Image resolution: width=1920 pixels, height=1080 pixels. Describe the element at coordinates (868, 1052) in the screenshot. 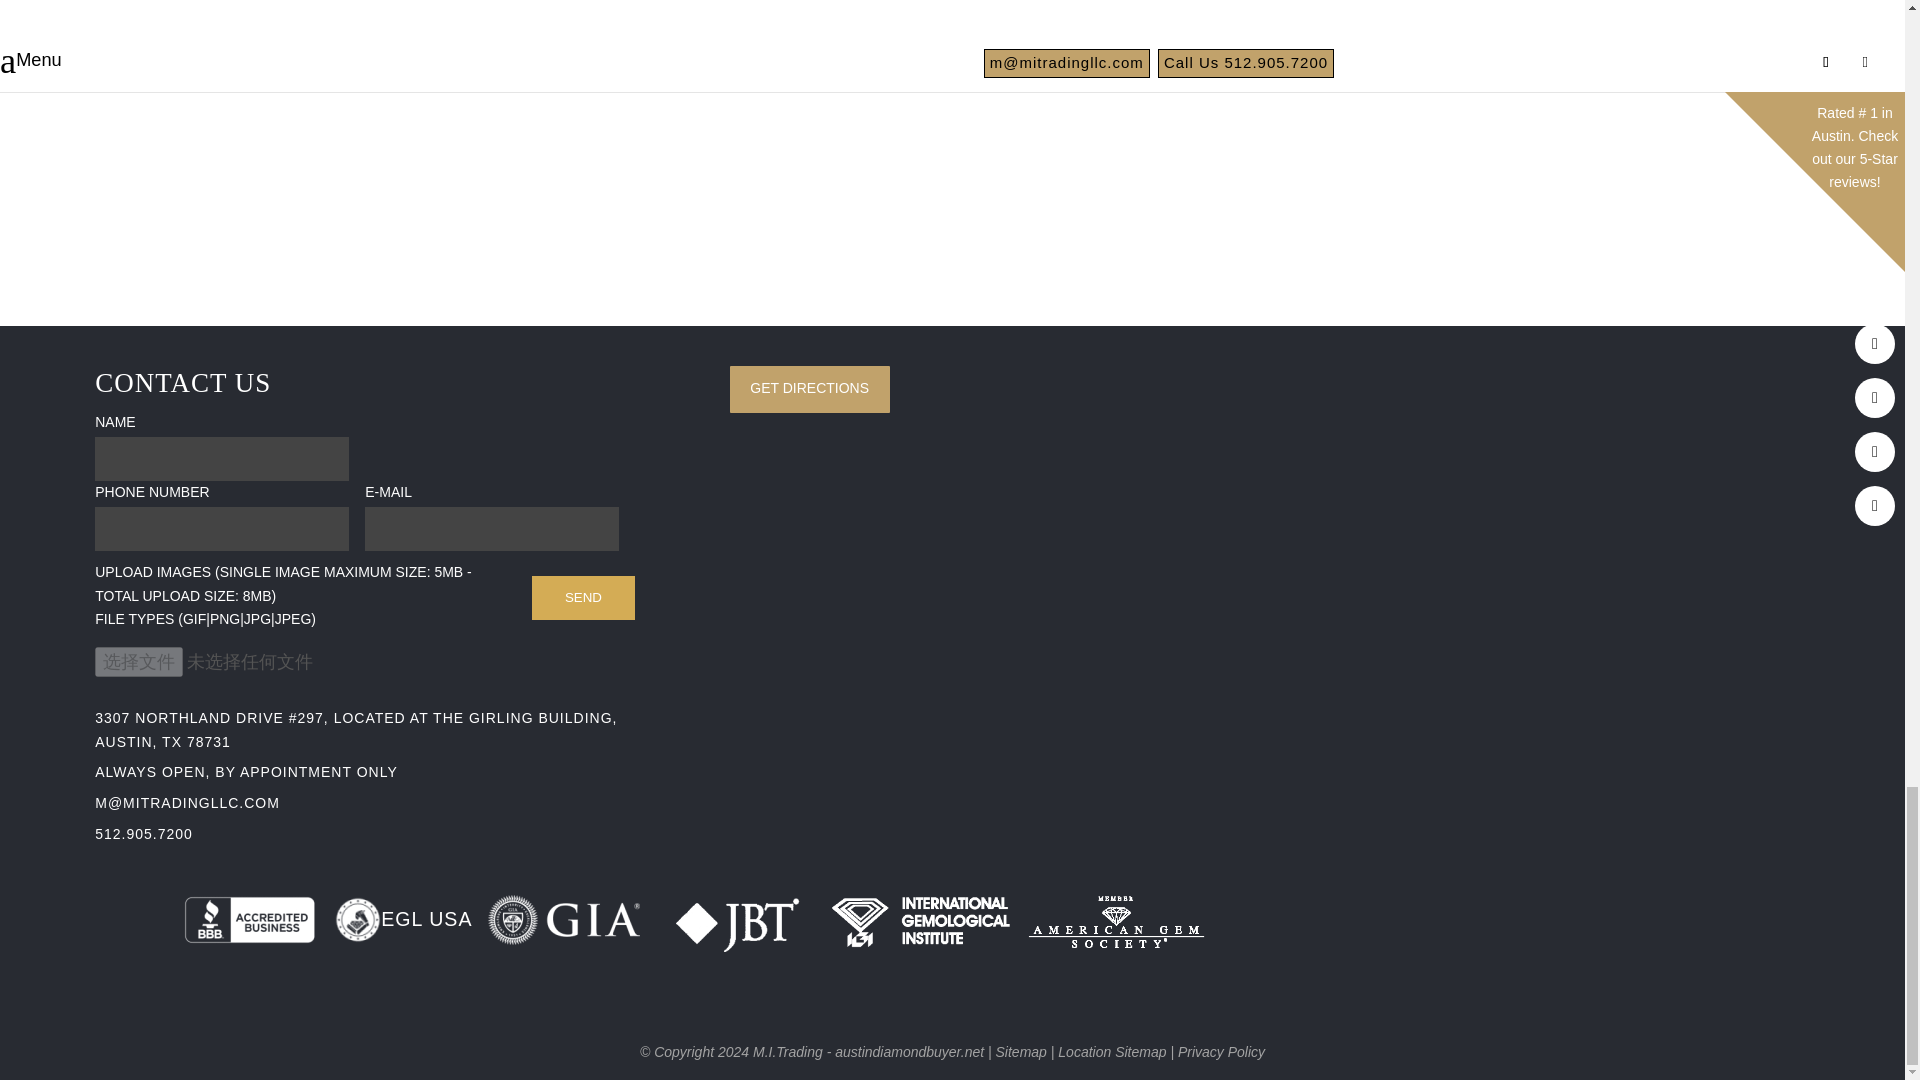

I see `M.I.Trading - austindiamondbuyer.net` at that location.